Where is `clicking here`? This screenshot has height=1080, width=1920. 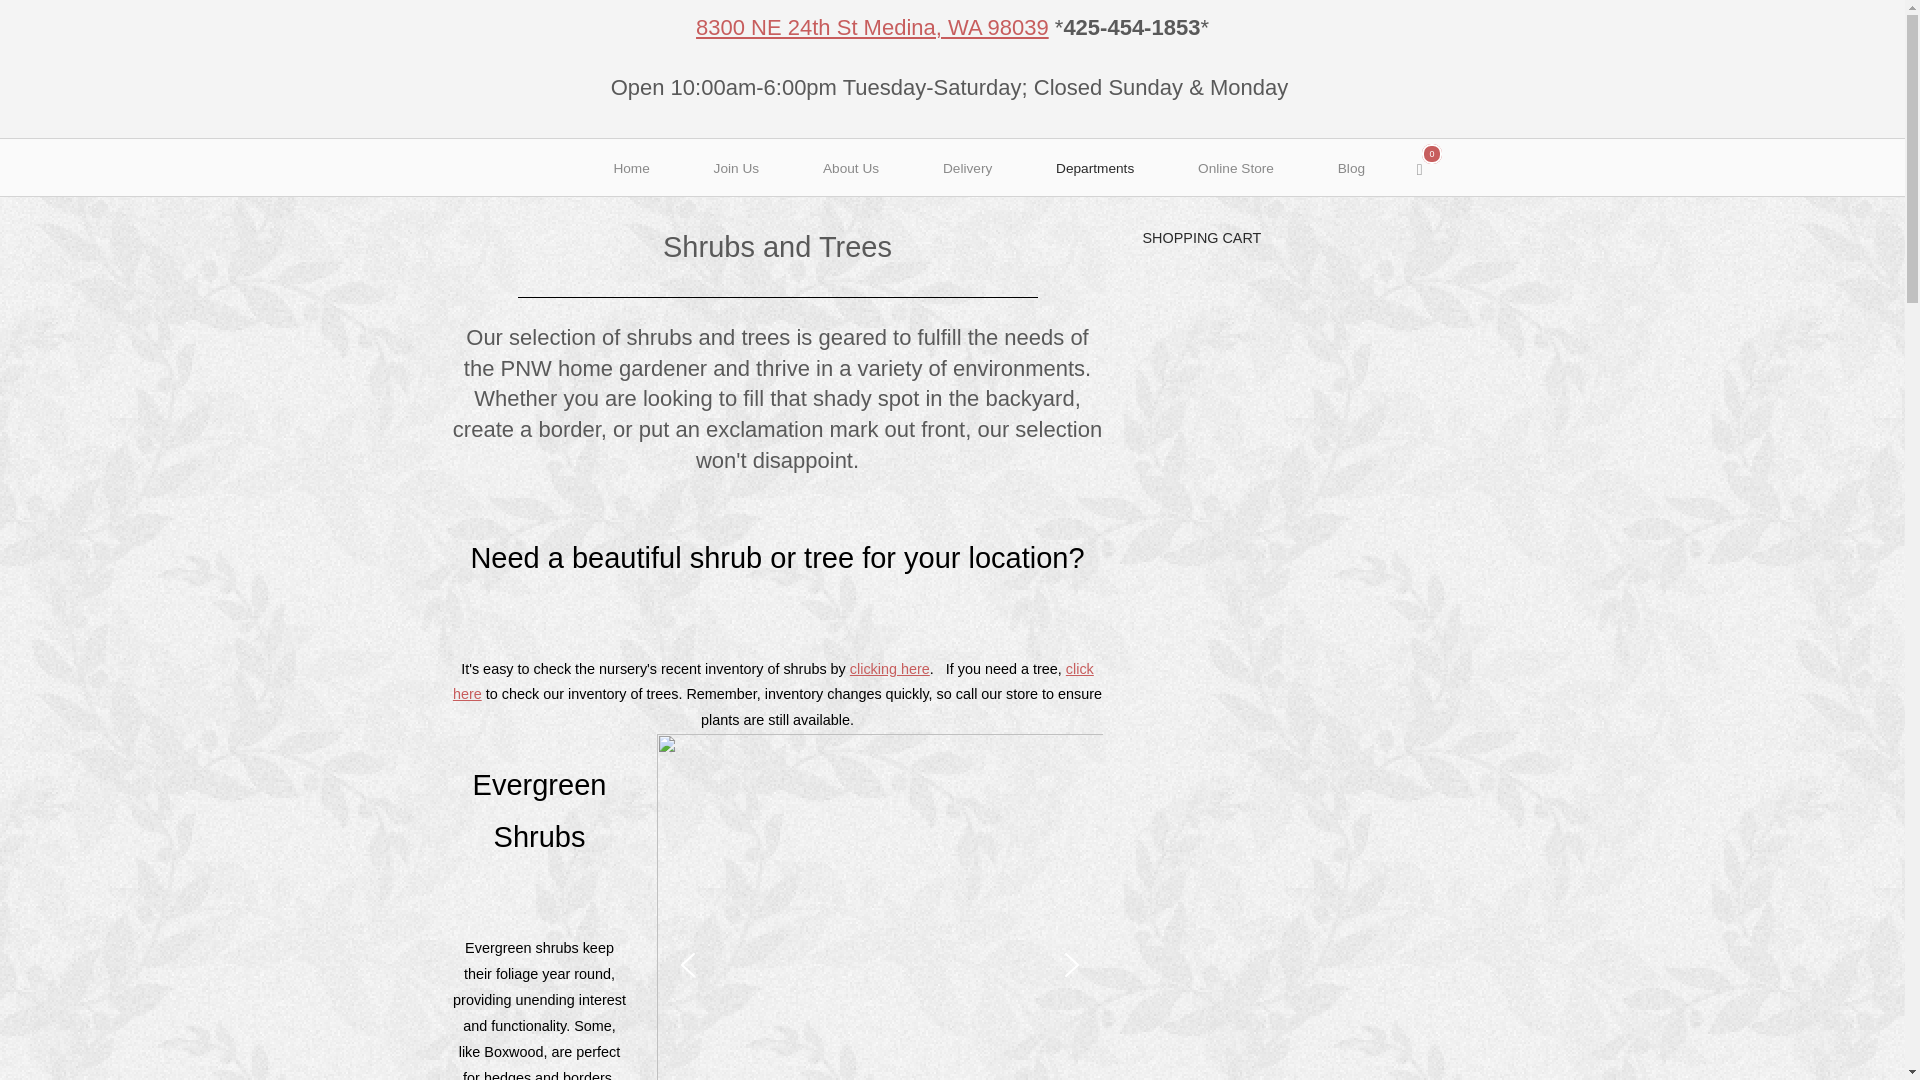
clicking here is located at coordinates (967, 168).